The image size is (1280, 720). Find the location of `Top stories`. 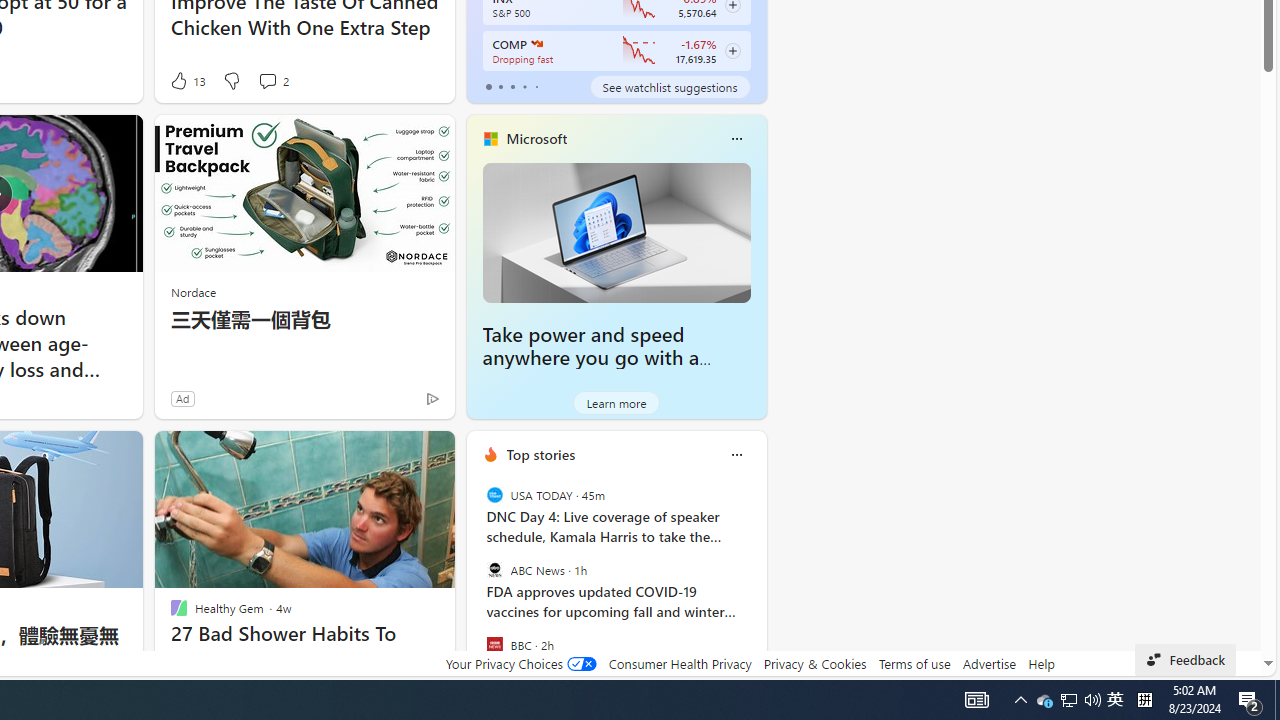

Top stories is located at coordinates (540, 454).